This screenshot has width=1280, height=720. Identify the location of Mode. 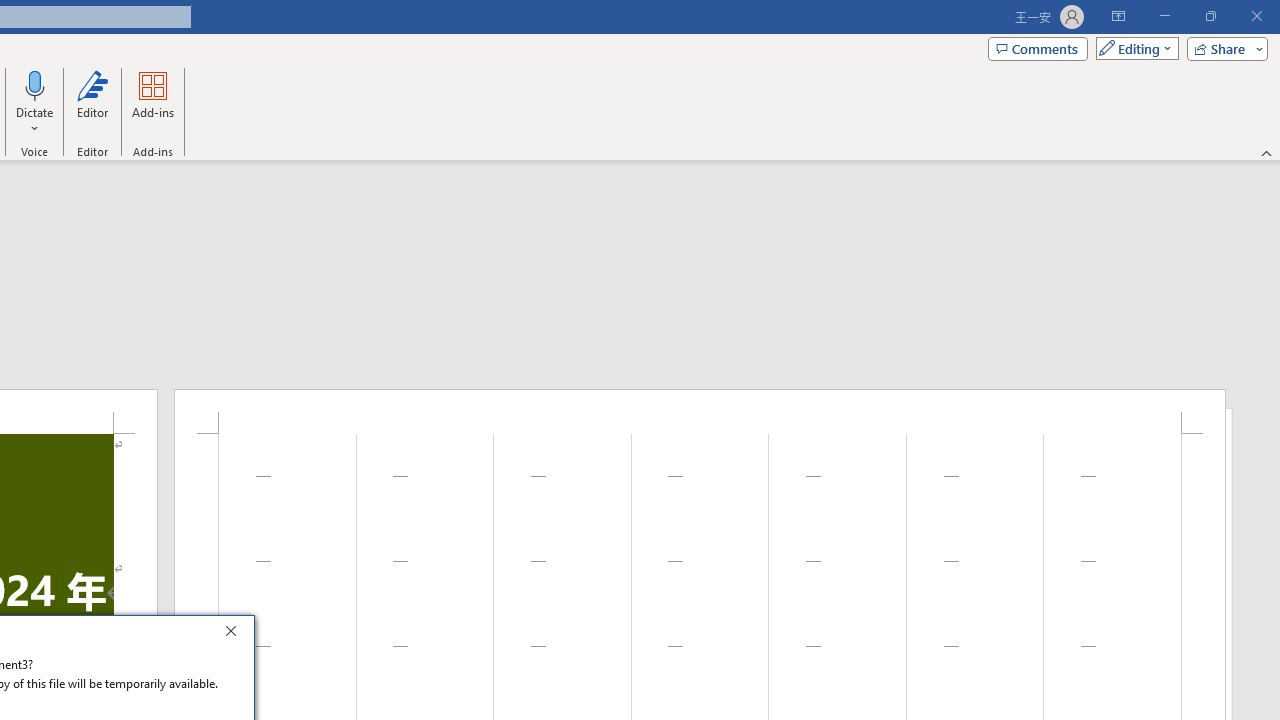
(1133, 48).